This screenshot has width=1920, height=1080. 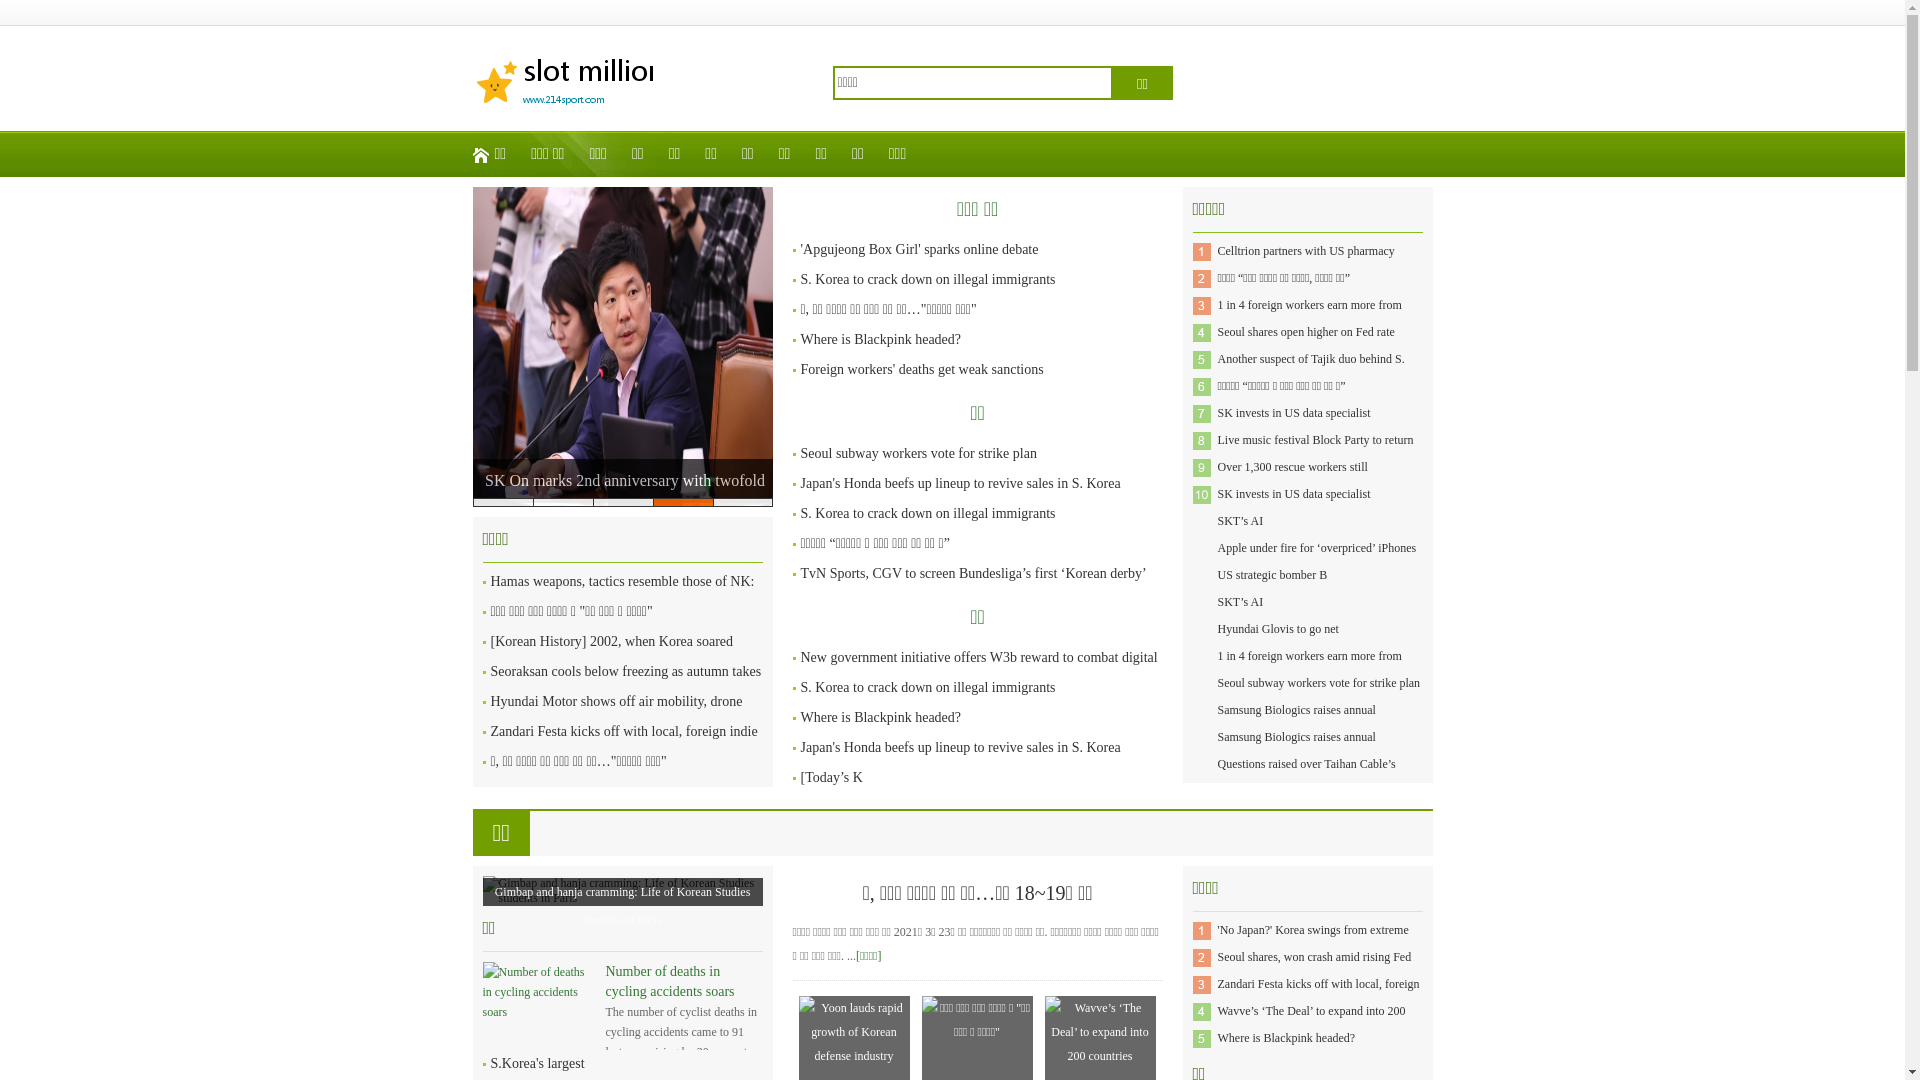 I want to click on Seoul shares, won crash amid rising Fed woes, so click(x=1315, y=970).